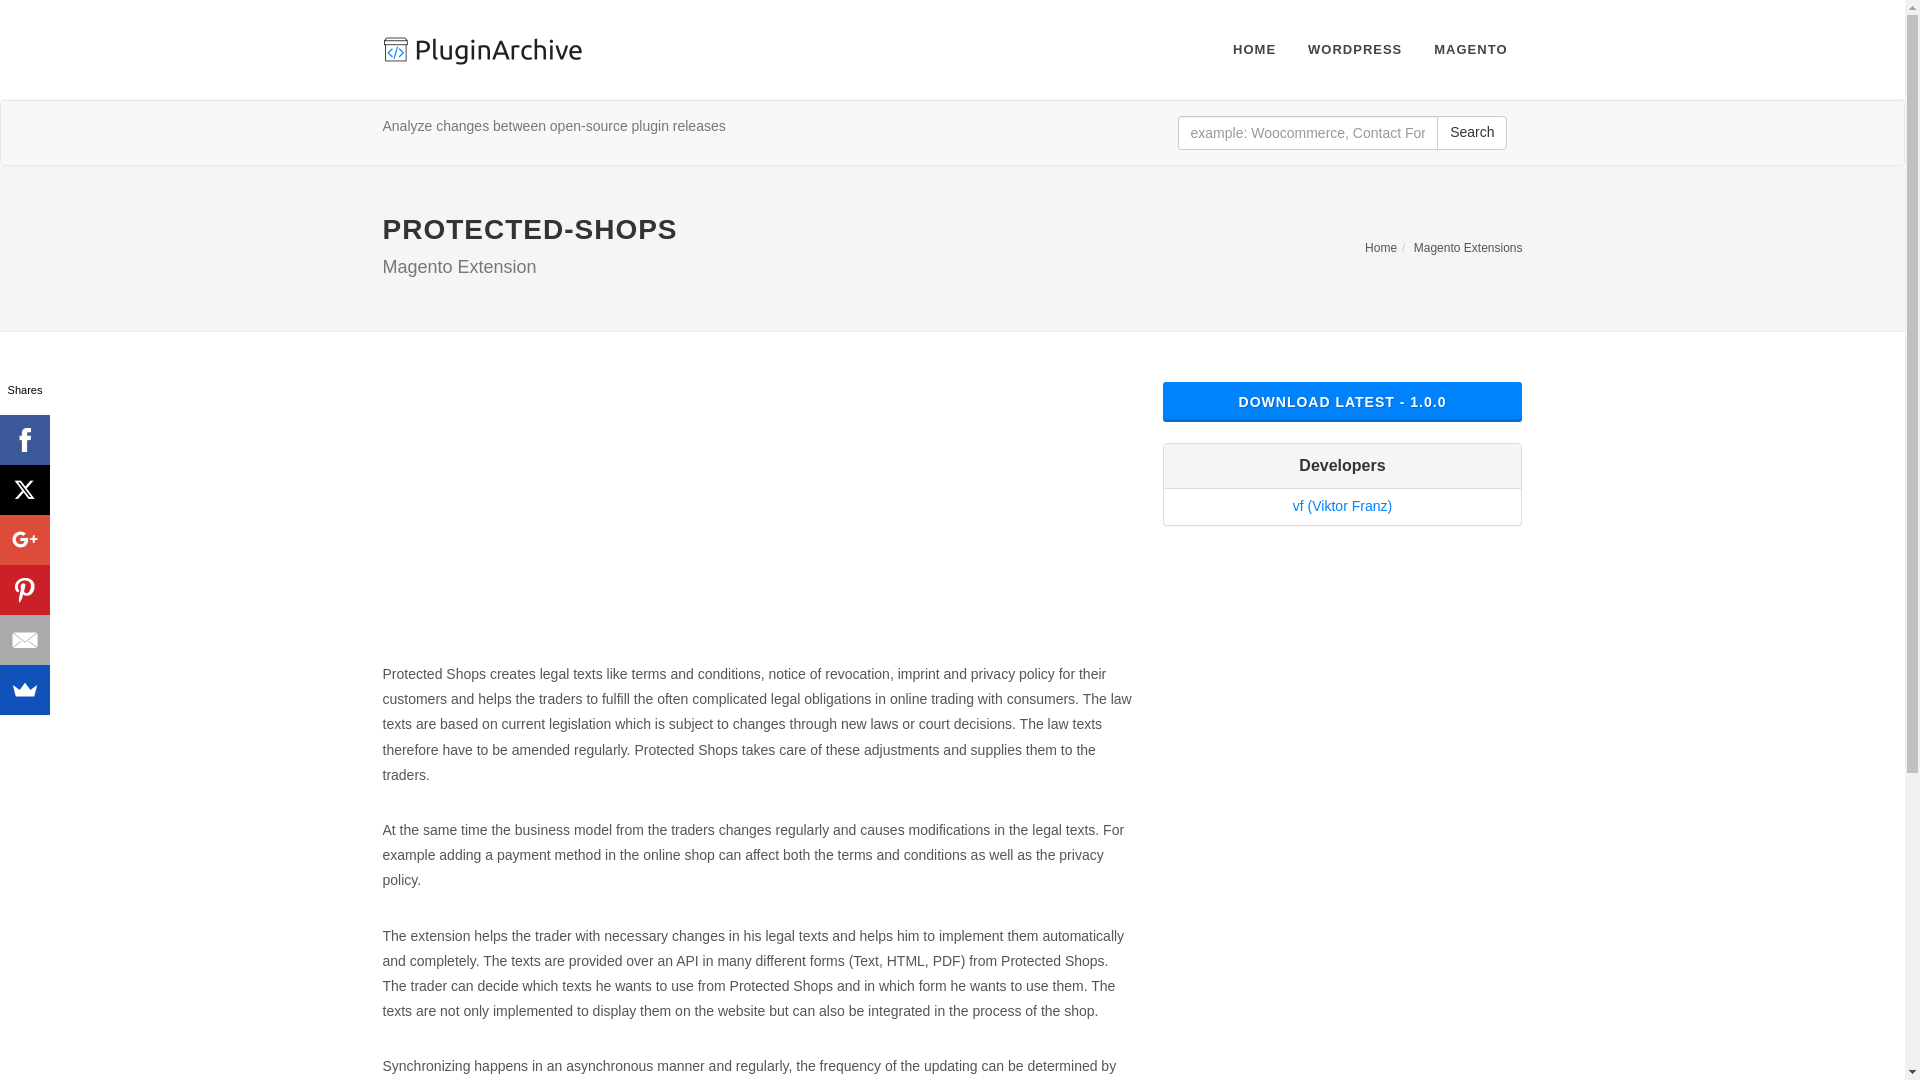 This screenshot has width=1920, height=1080. Describe the element at coordinates (24, 490) in the screenshot. I see `X` at that location.